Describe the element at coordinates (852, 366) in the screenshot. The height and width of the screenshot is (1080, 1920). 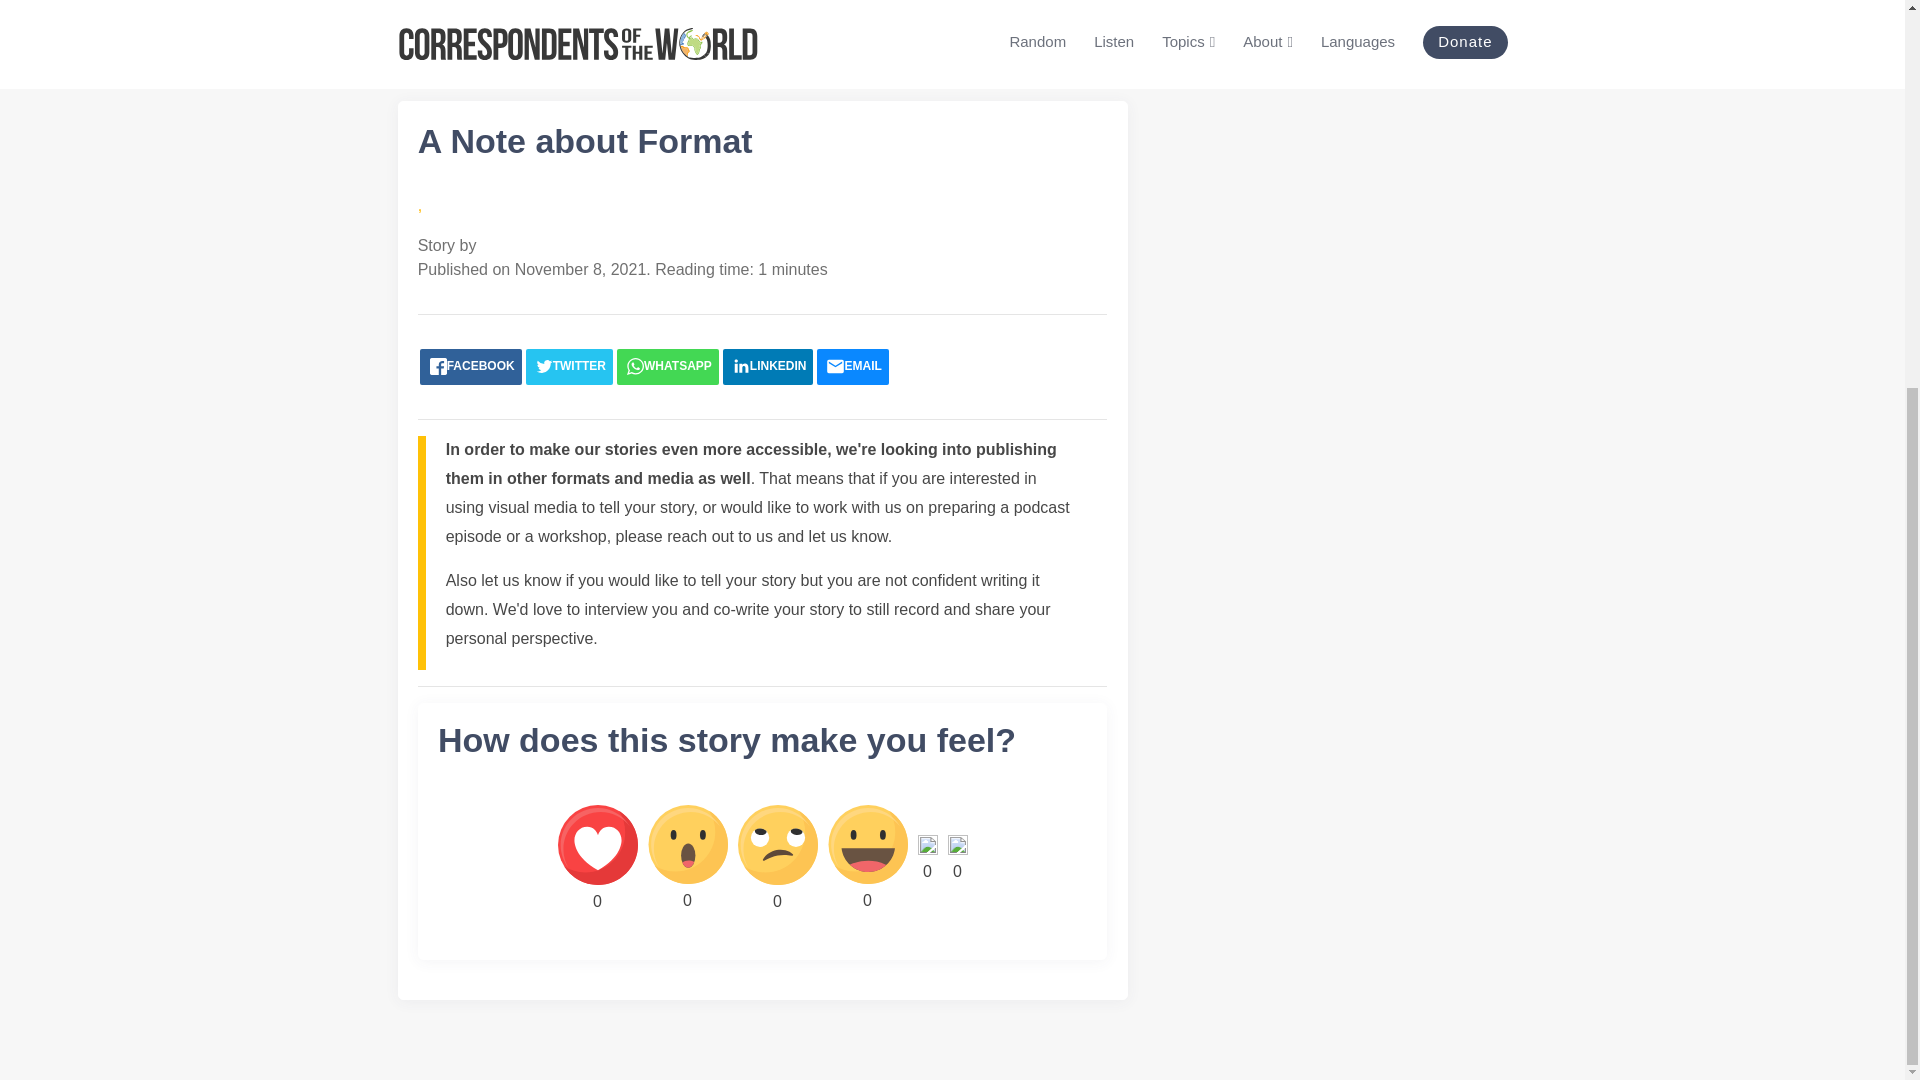
I see `EMAIL` at that location.